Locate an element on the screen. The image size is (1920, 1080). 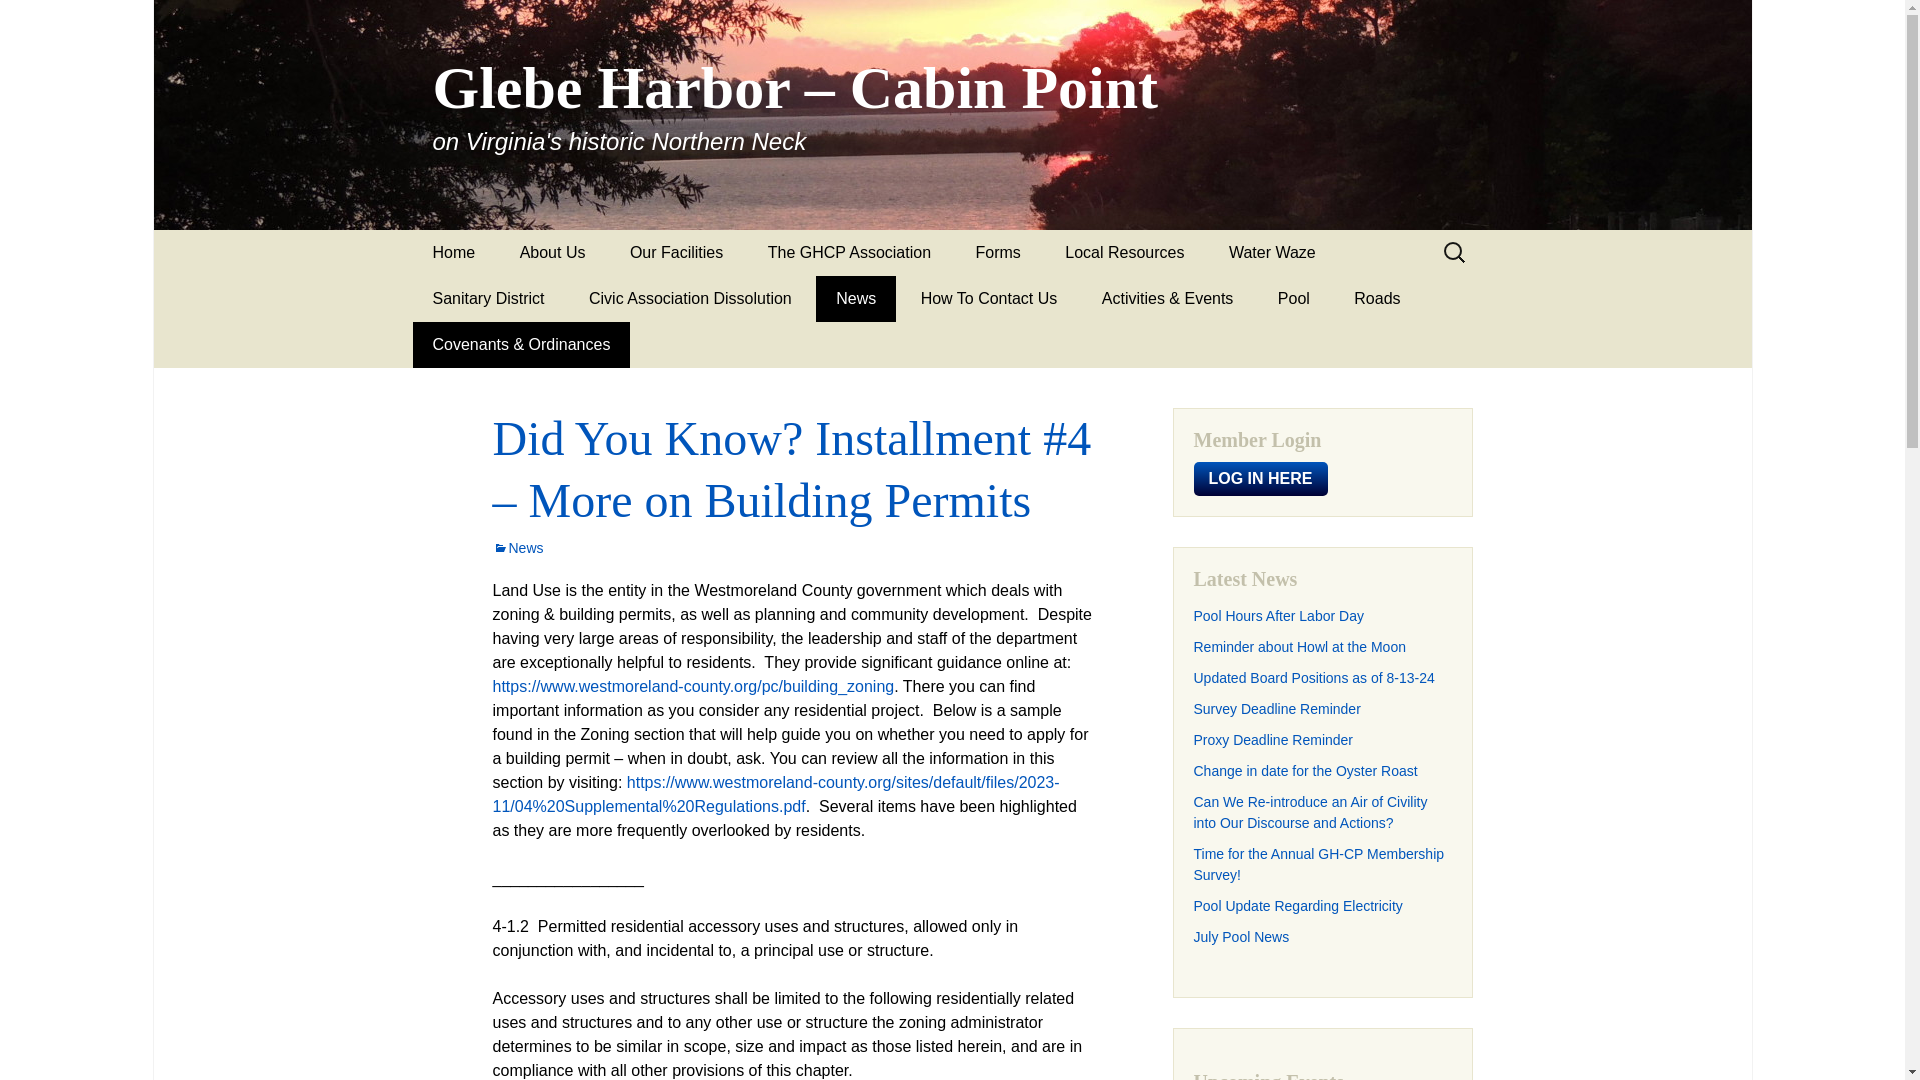
Local Resources is located at coordinates (1124, 253).